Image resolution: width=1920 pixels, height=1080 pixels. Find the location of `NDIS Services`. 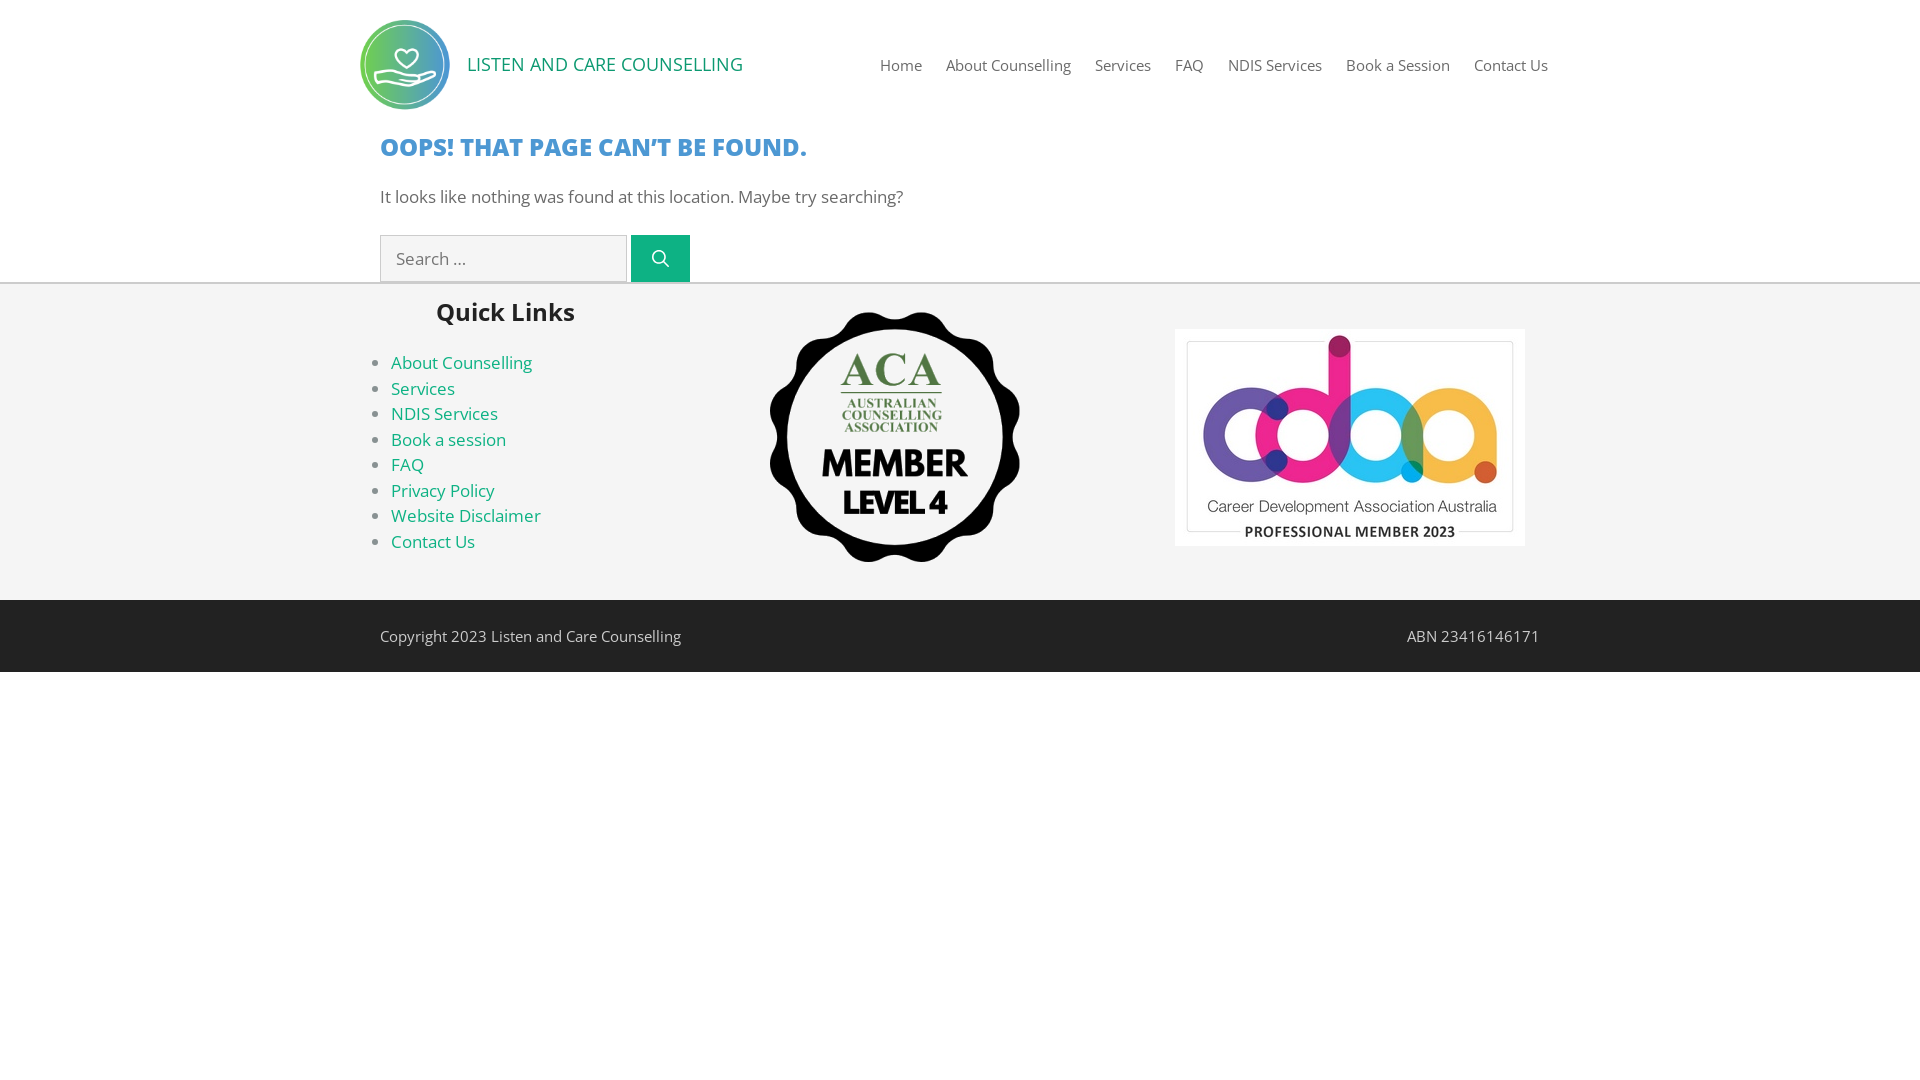

NDIS Services is located at coordinates (444, 414).